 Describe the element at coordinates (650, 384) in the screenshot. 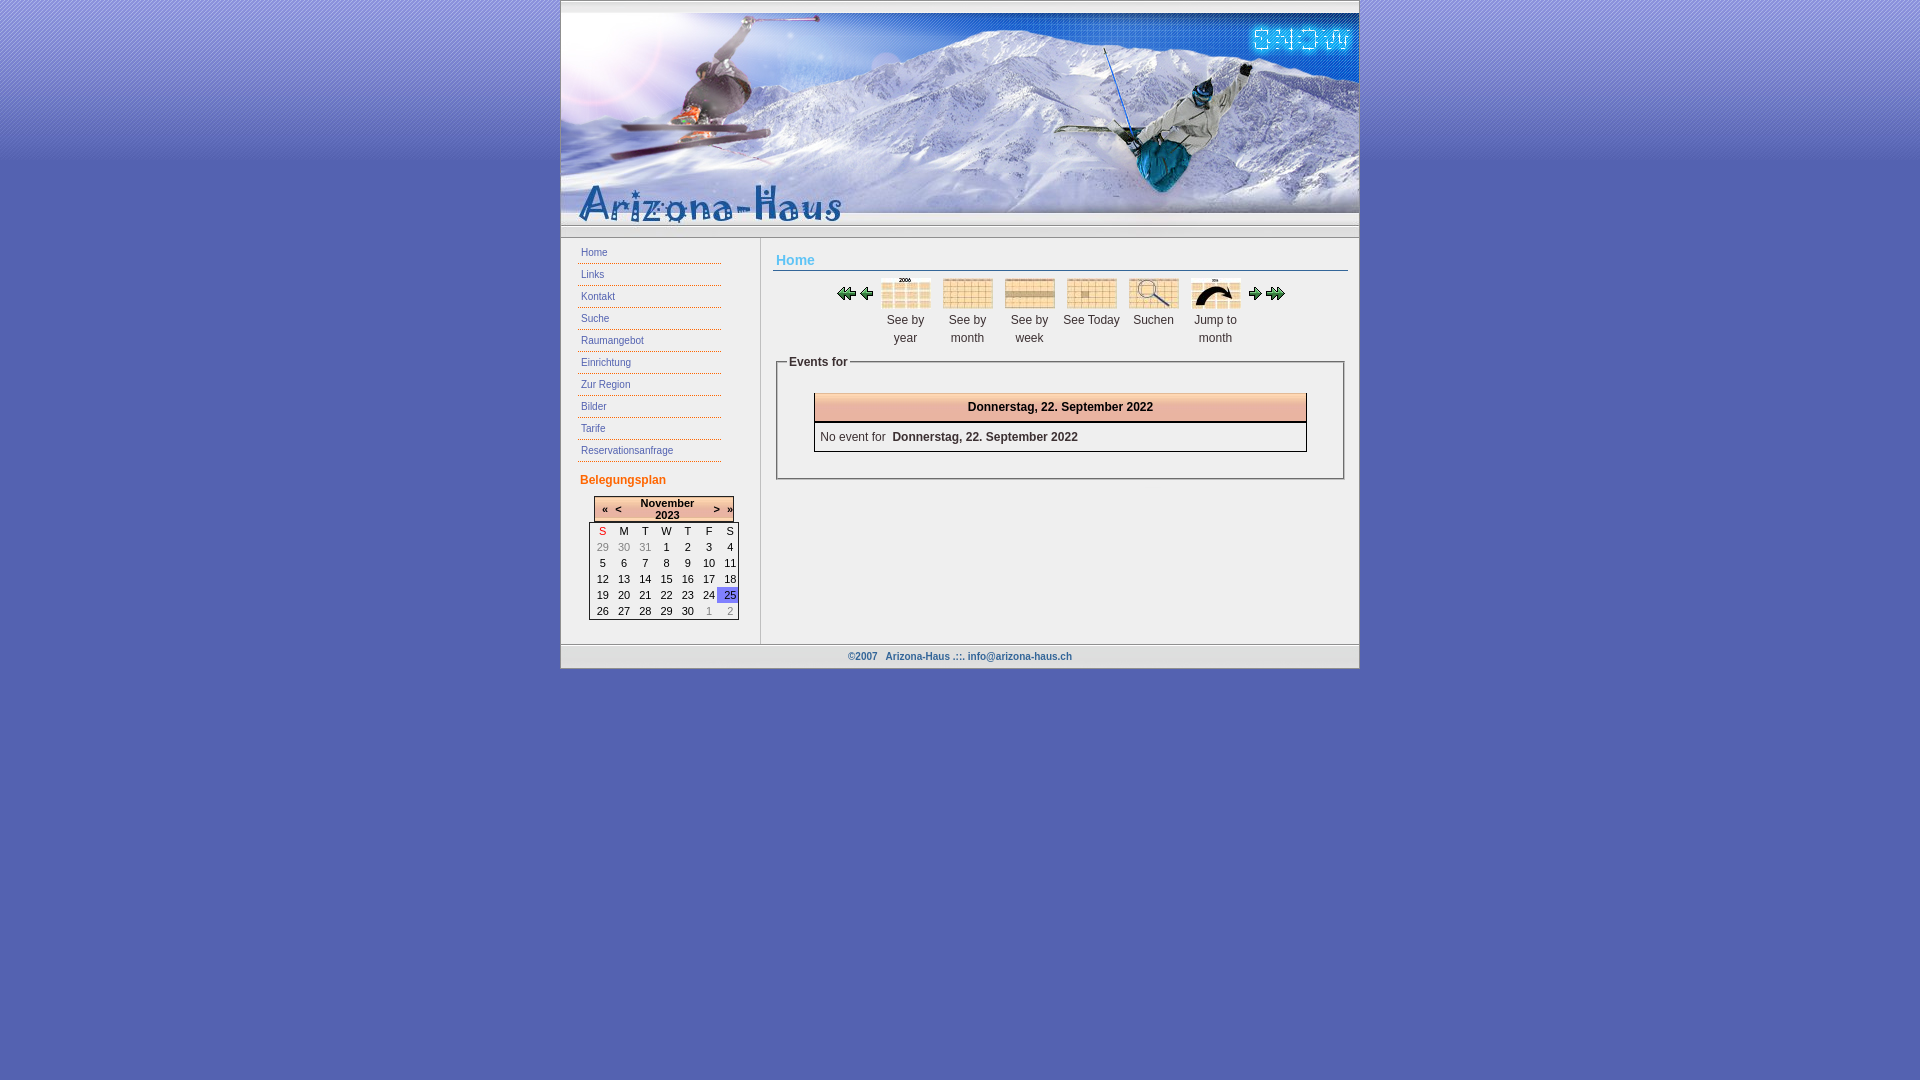

I see `Zur Region` at that location.